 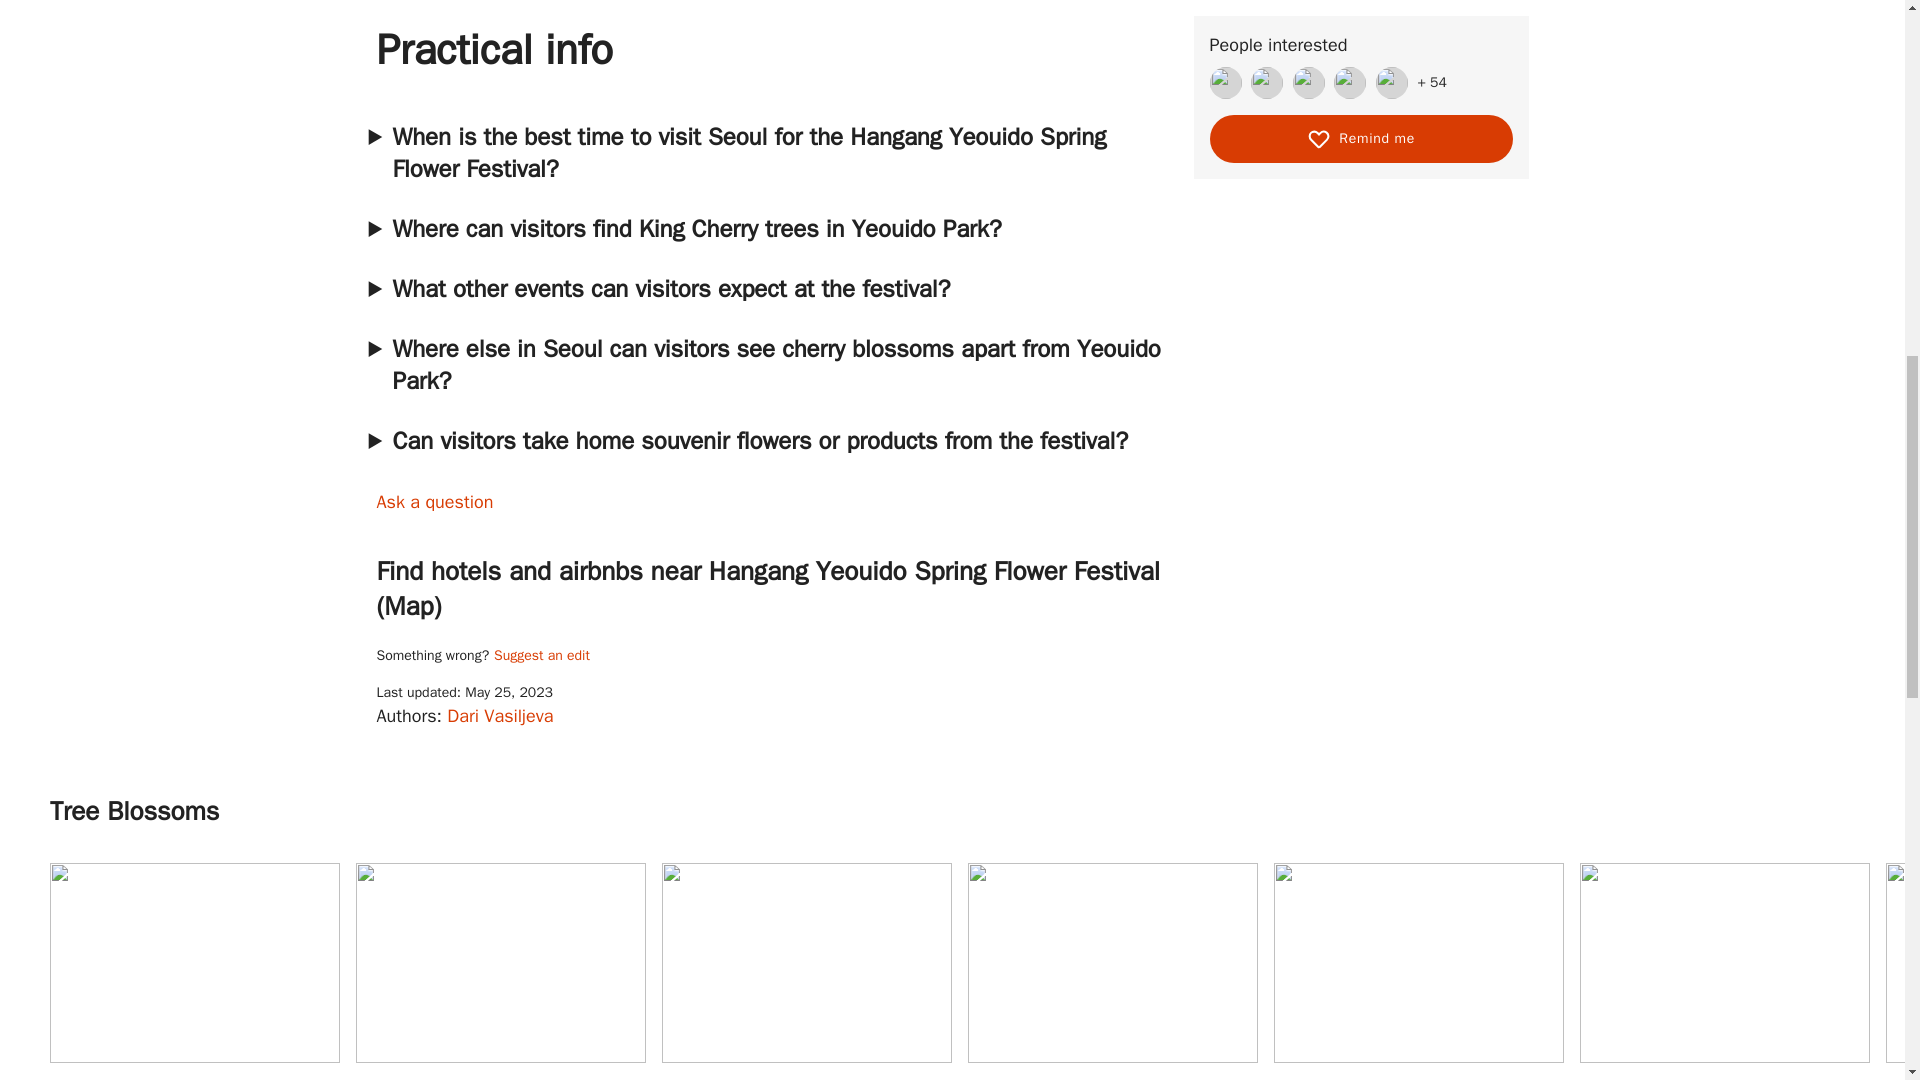 What do you see at coordinates (541, 656) in the screenshot?
I see `Ask a question` at bounding box center [541, 656].